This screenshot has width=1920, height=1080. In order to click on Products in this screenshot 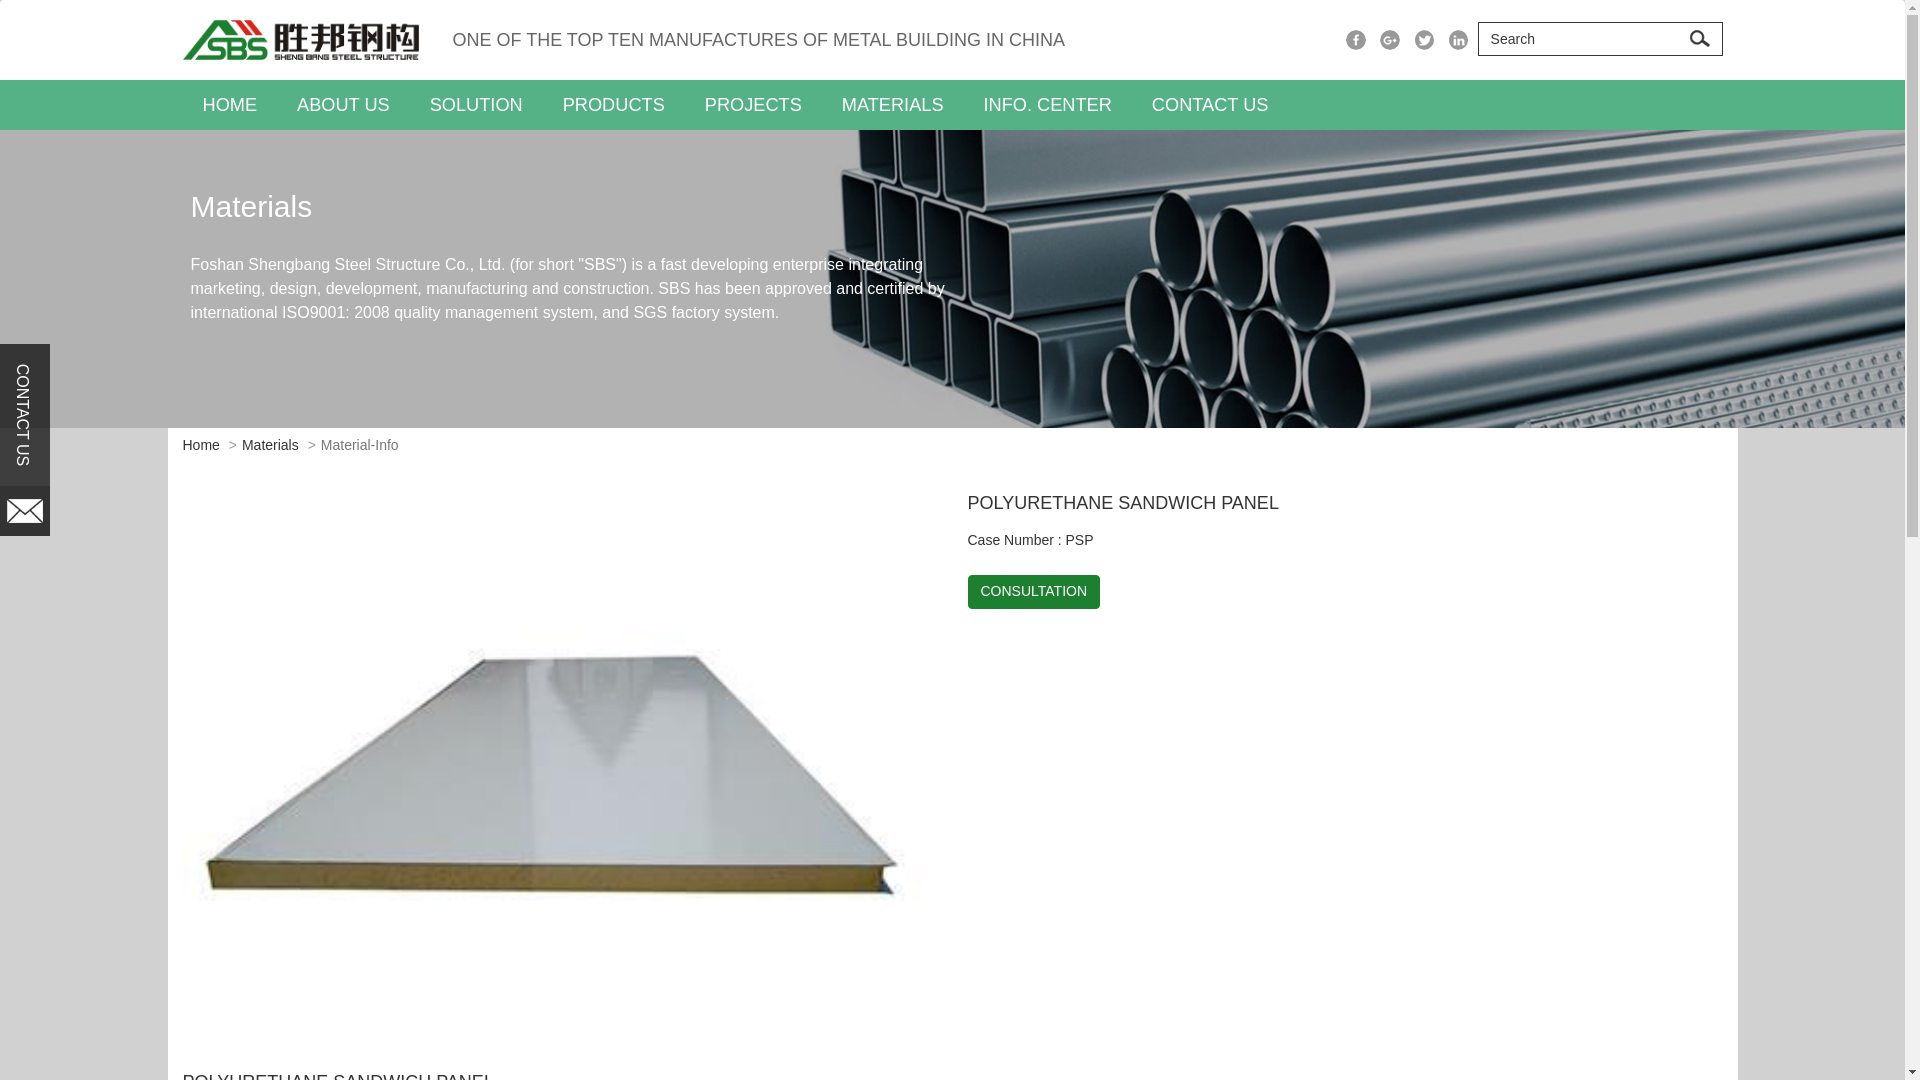, I will do `click(614, 104)`.